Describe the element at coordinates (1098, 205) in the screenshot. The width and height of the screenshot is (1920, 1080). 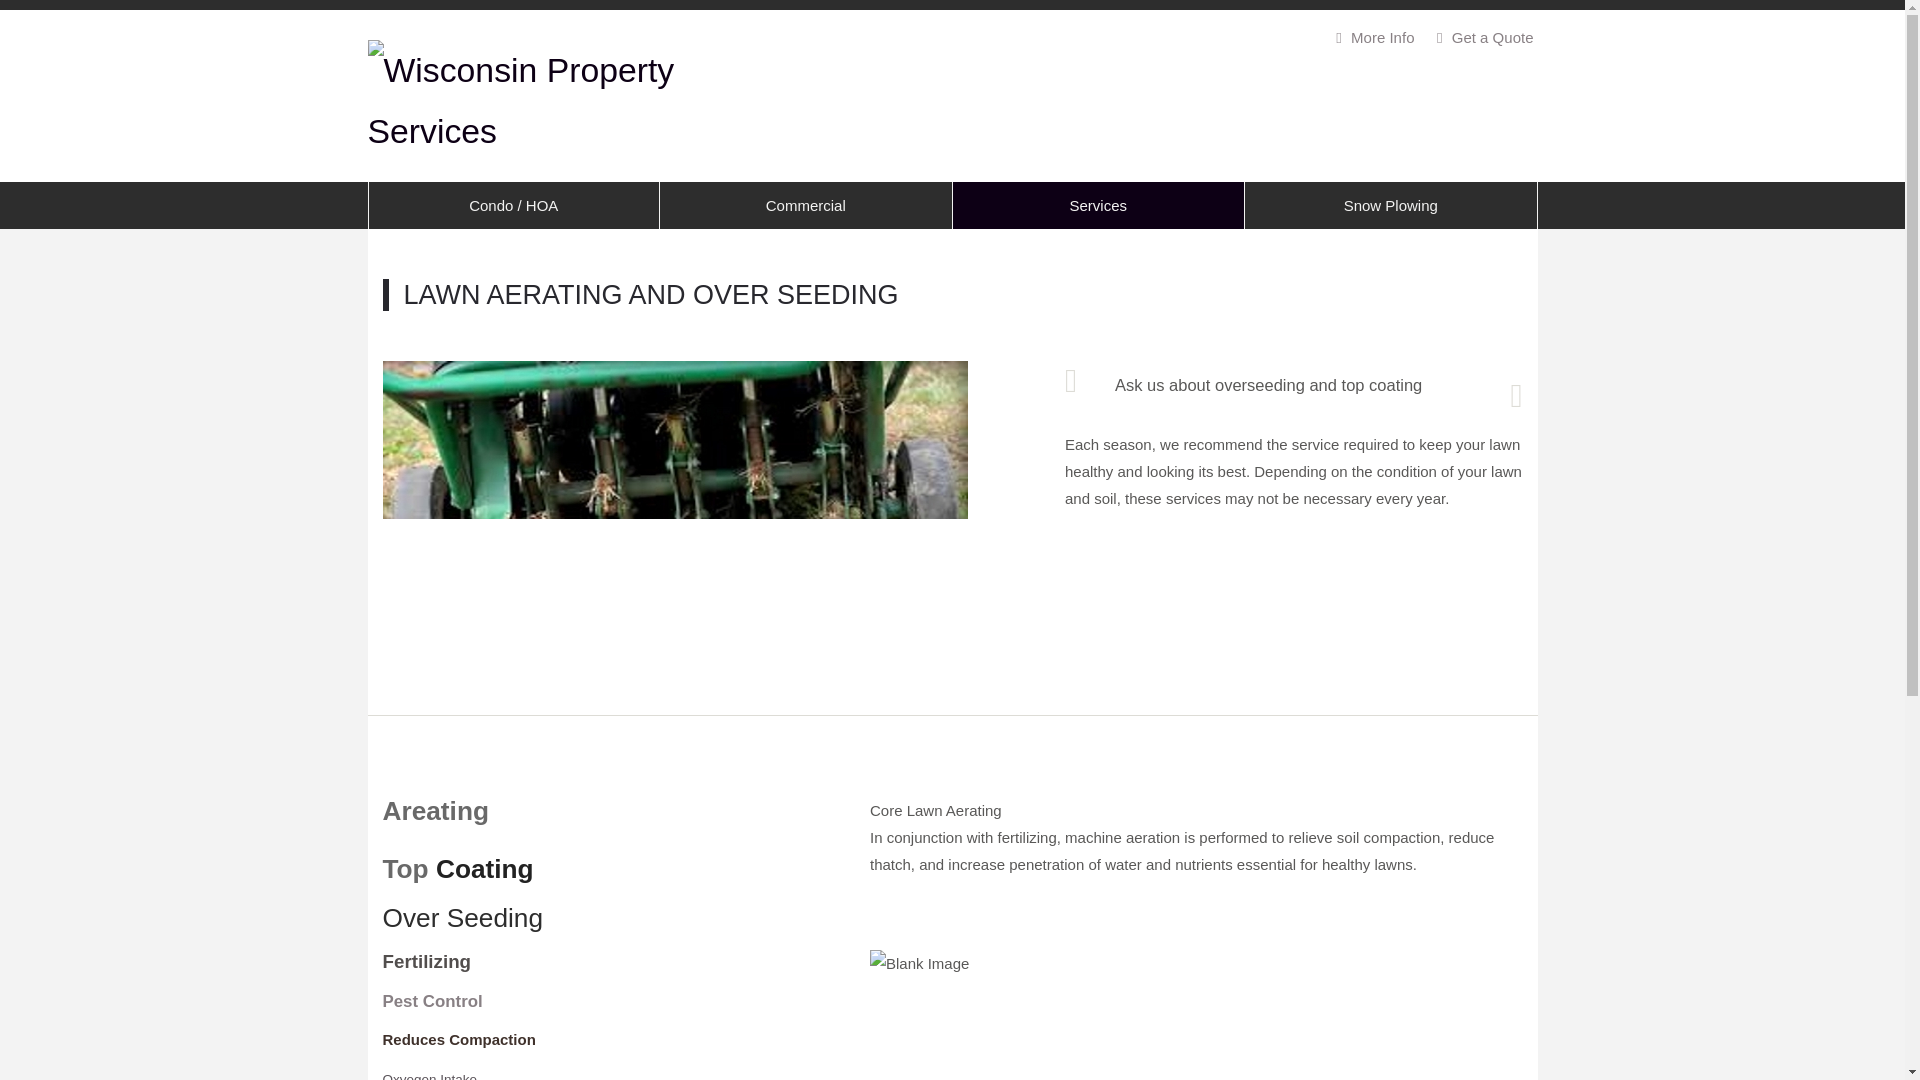
I see `Services` at that location.